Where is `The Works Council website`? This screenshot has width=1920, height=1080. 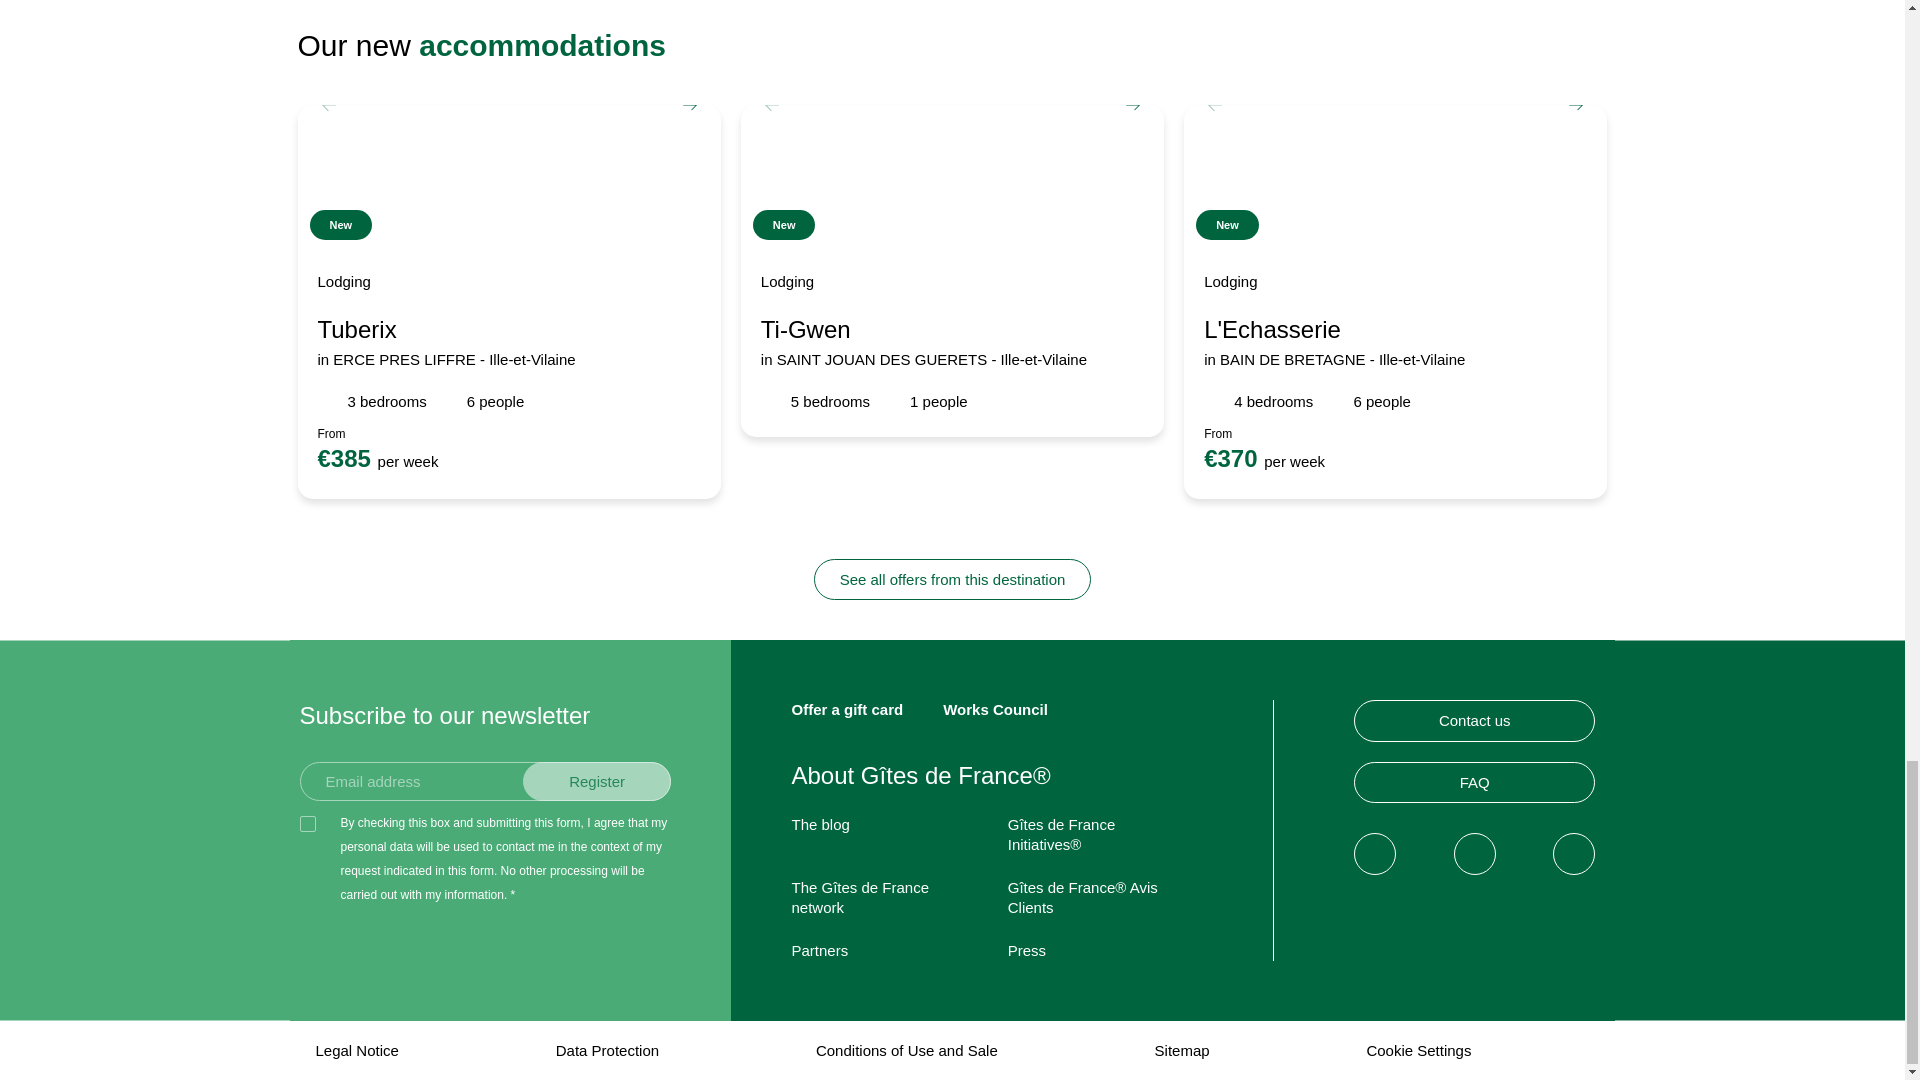 The Works Council website is located at coordinates (995, 710).